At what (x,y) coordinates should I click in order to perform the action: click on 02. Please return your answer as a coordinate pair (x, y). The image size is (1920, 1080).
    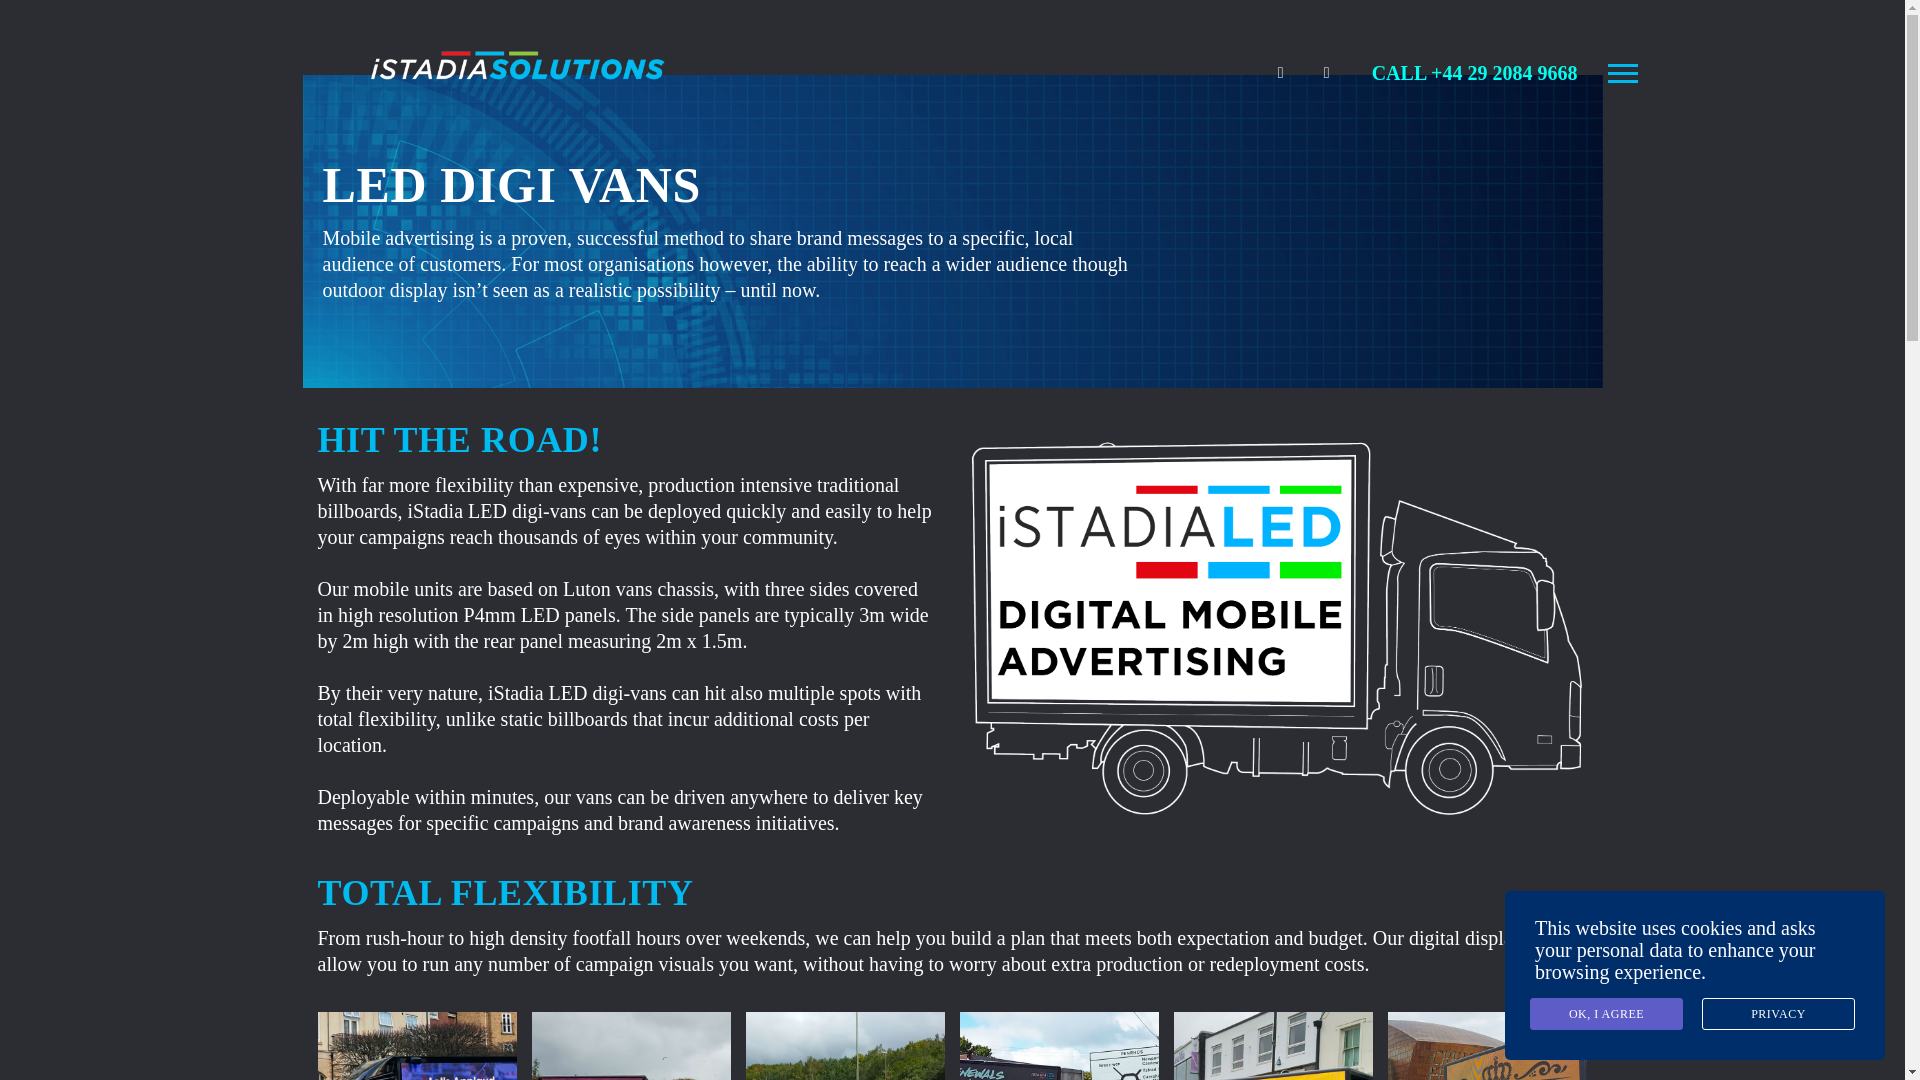
    Looking at the image, I should click on (417, 1046).